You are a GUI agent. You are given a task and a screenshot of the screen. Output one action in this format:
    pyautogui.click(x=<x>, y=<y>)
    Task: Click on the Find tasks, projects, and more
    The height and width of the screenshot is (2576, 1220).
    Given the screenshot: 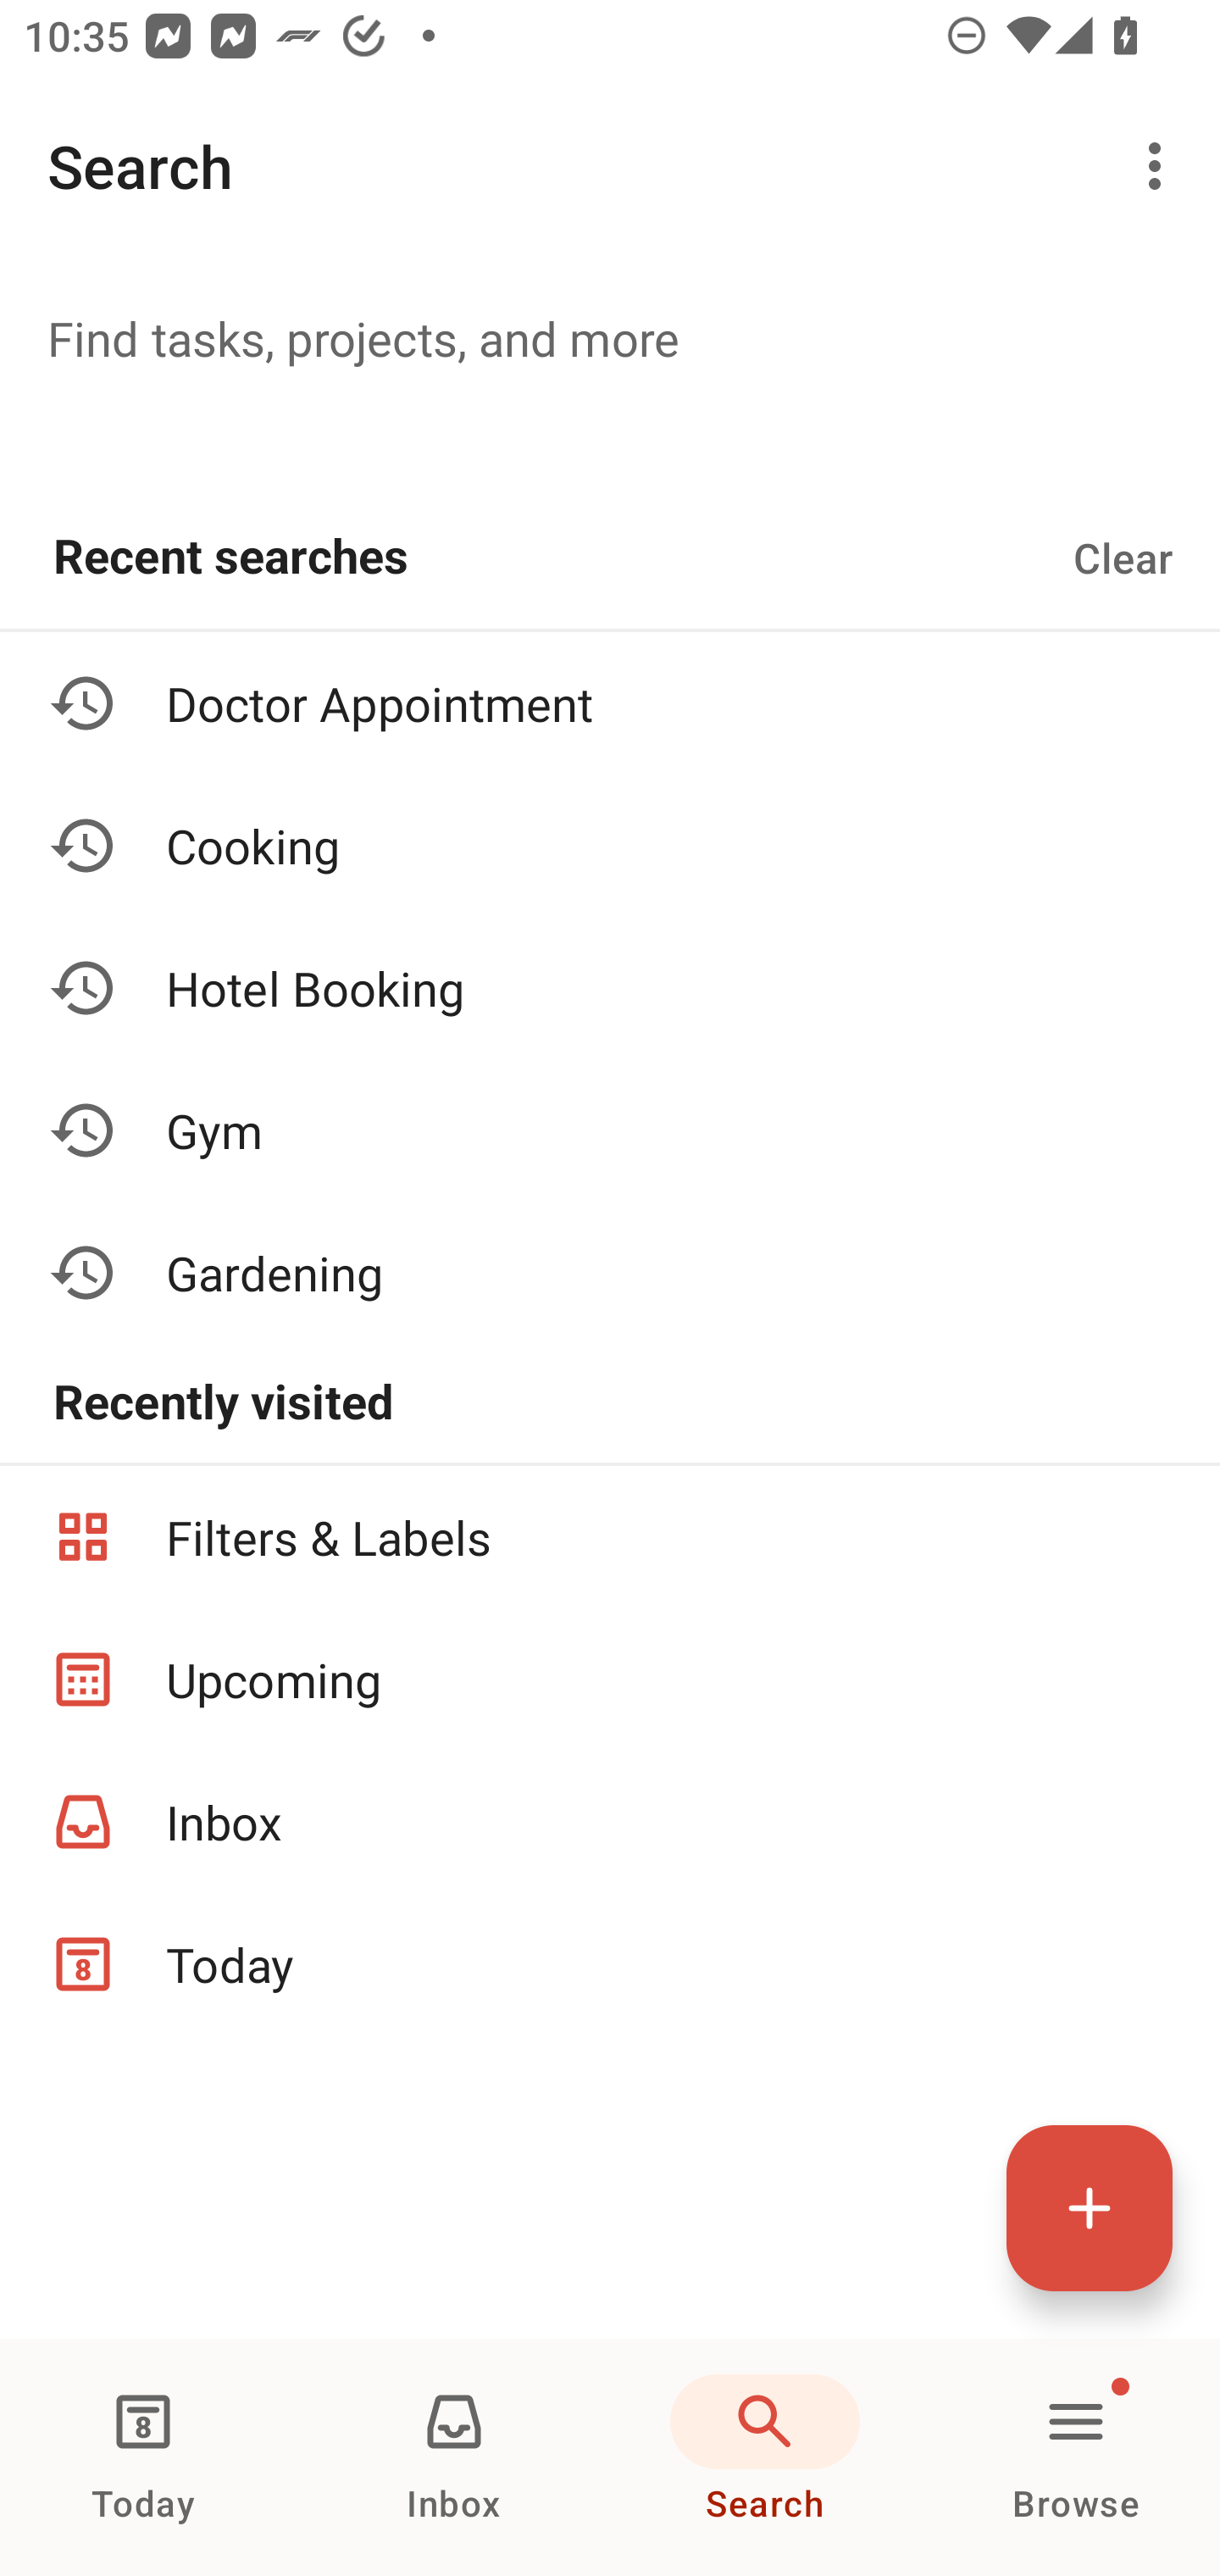 What is the action you would take?
    pyautogui.click(x=610, y=337)
    